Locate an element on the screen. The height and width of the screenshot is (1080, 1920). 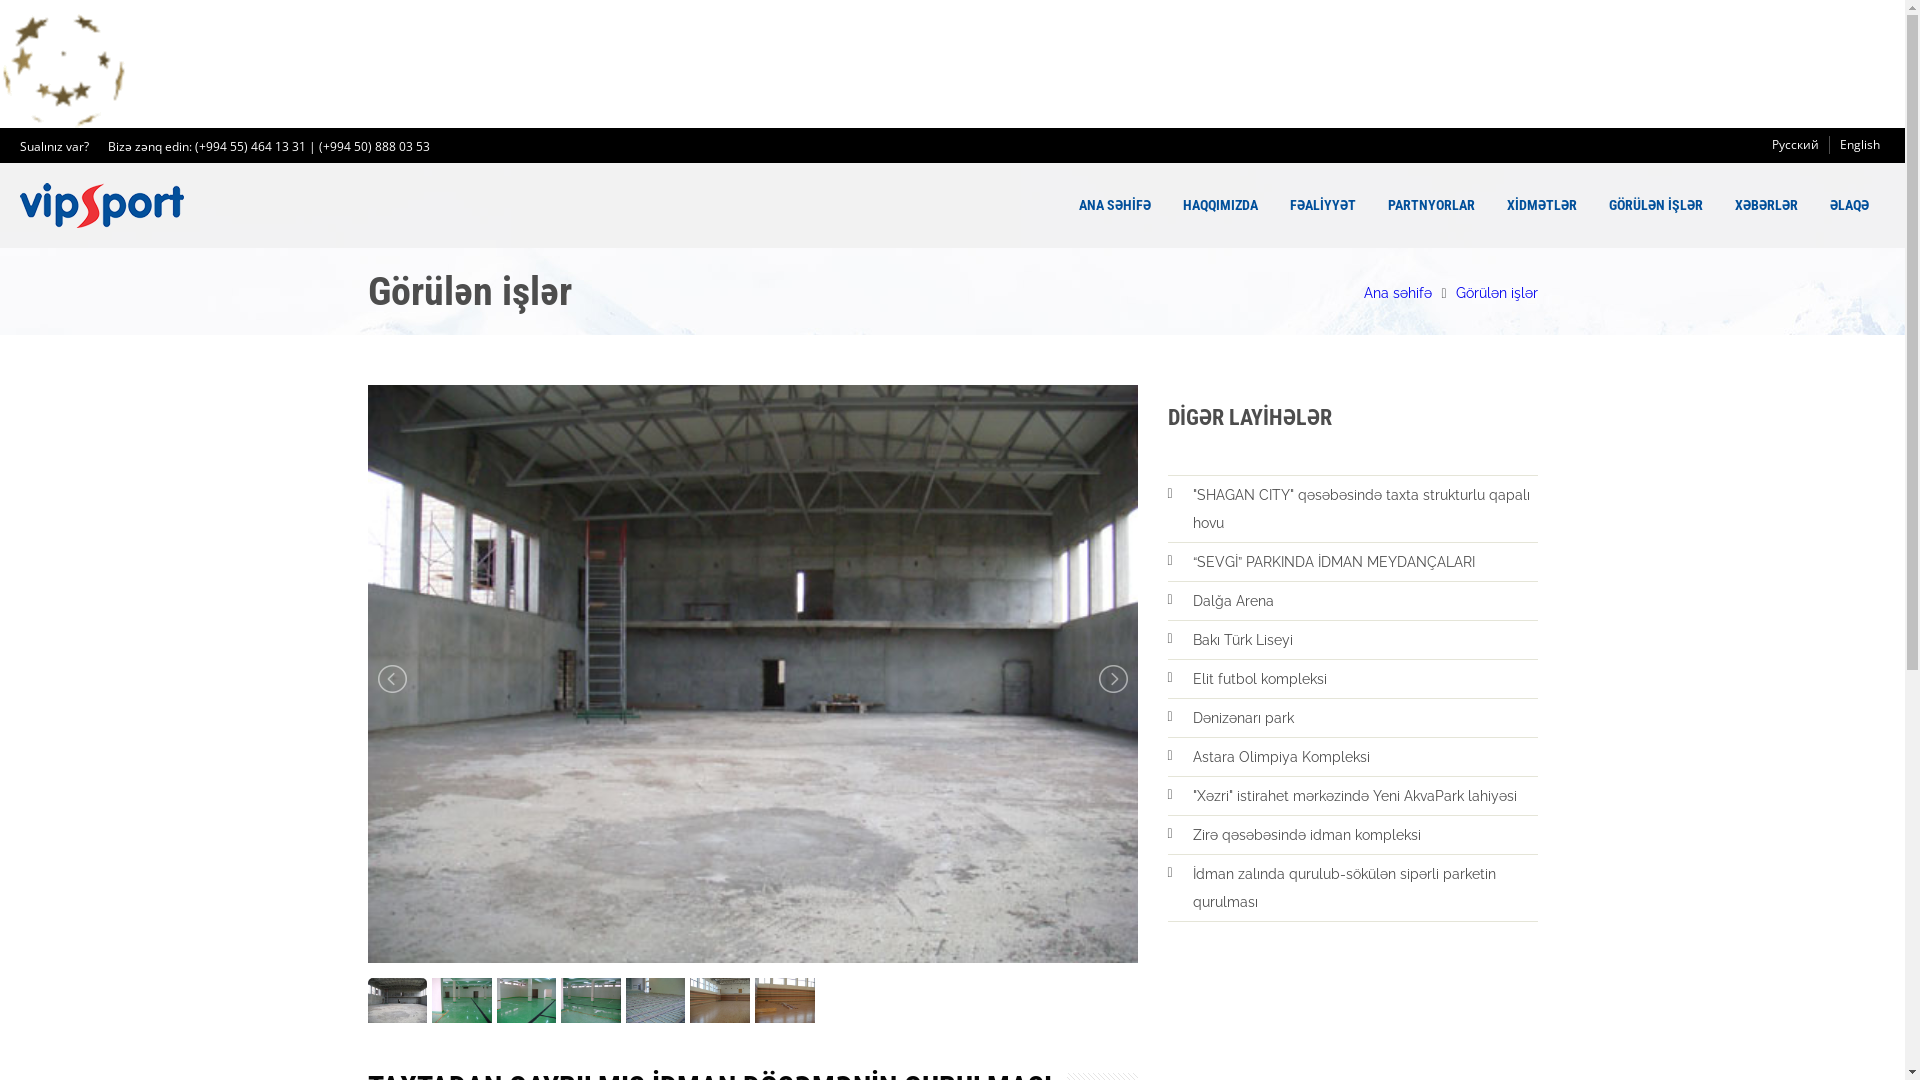
English is located at coordinates (1860, 145).